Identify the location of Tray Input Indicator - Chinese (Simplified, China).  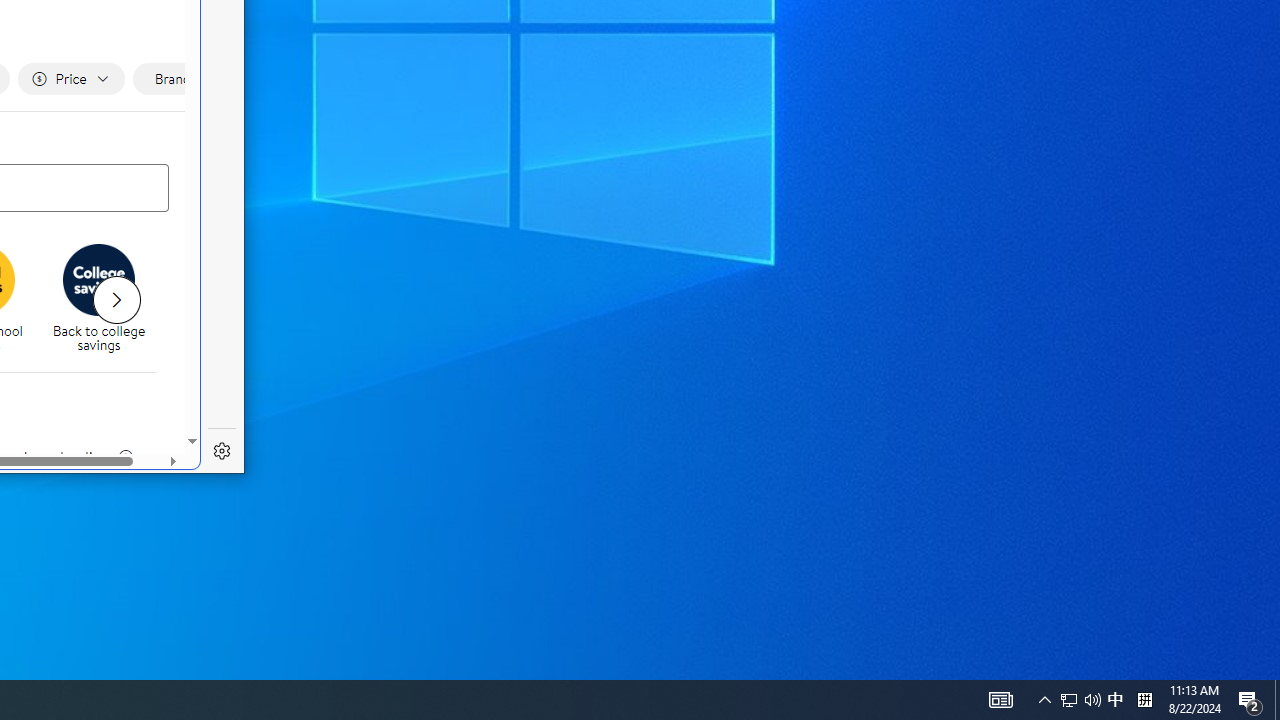
(1144, 700).